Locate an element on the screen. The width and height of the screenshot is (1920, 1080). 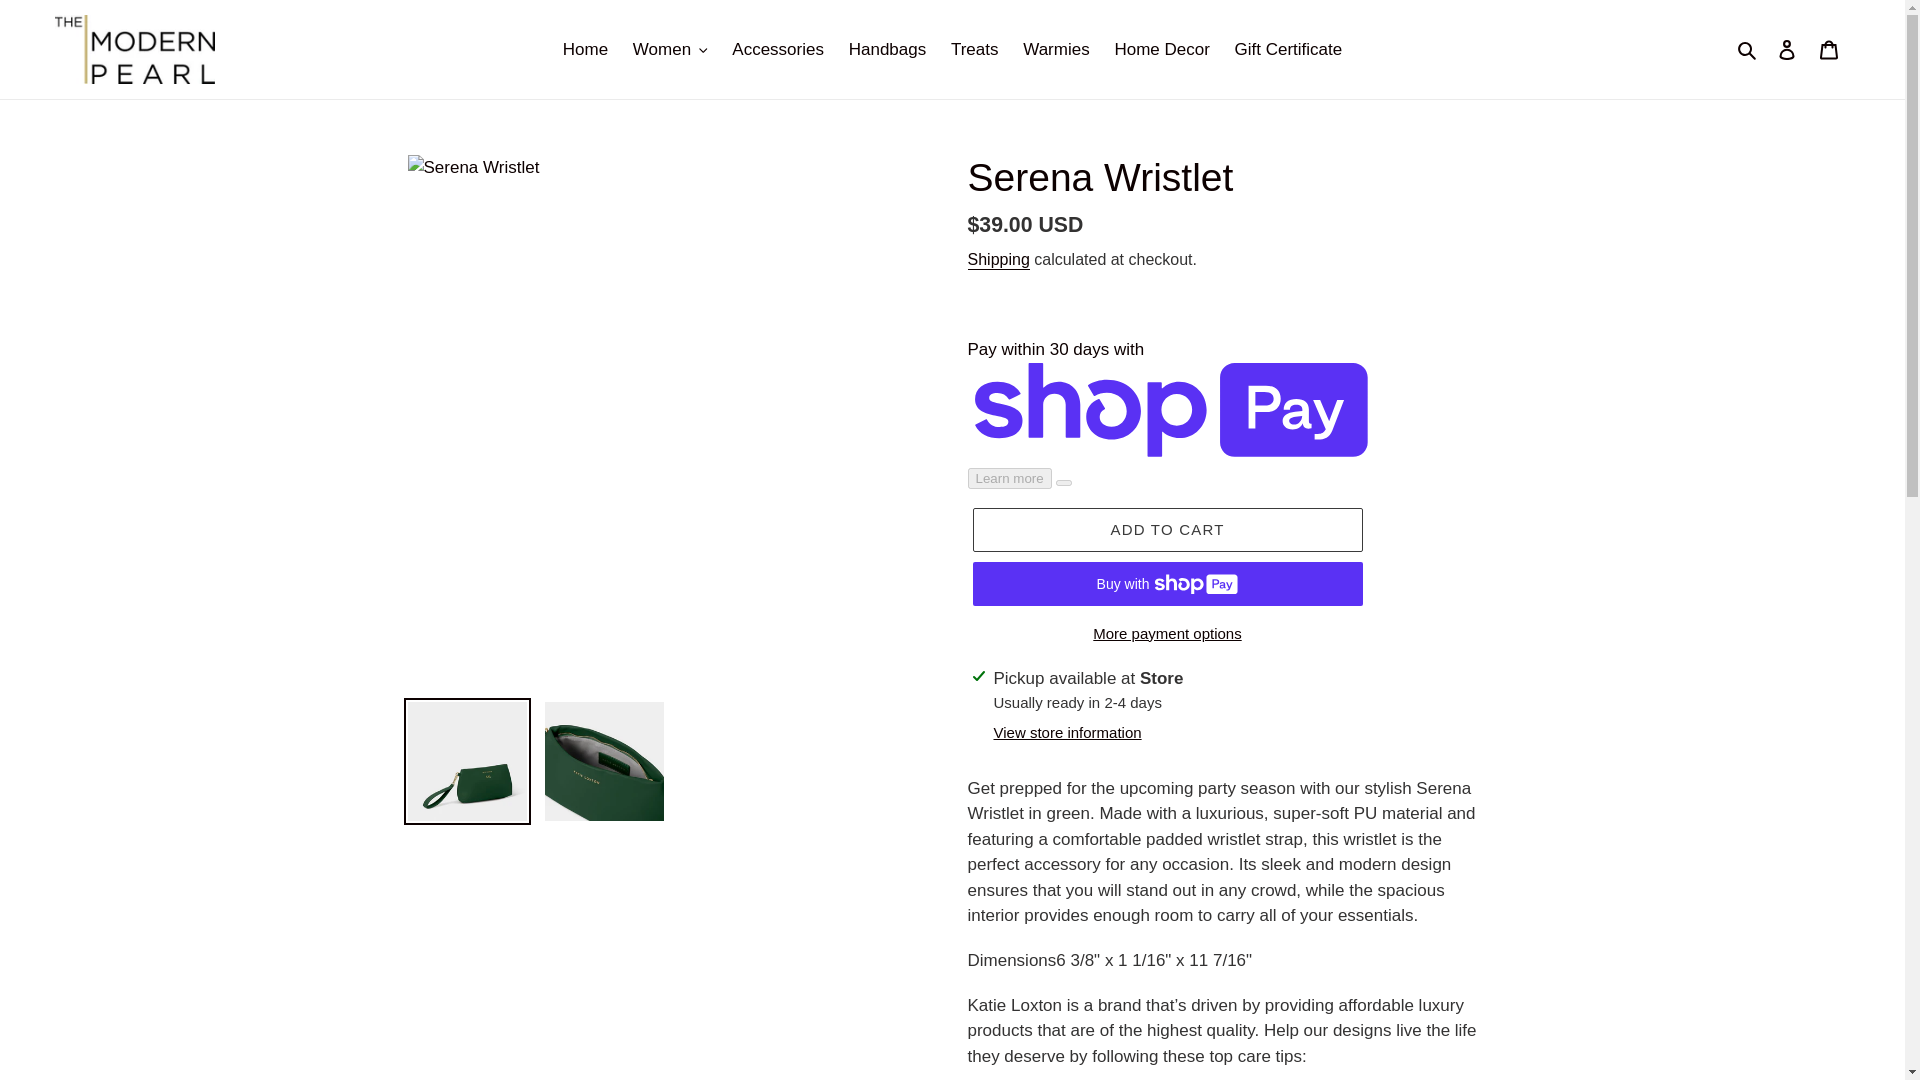
Home is located at coordinates (585, 49).